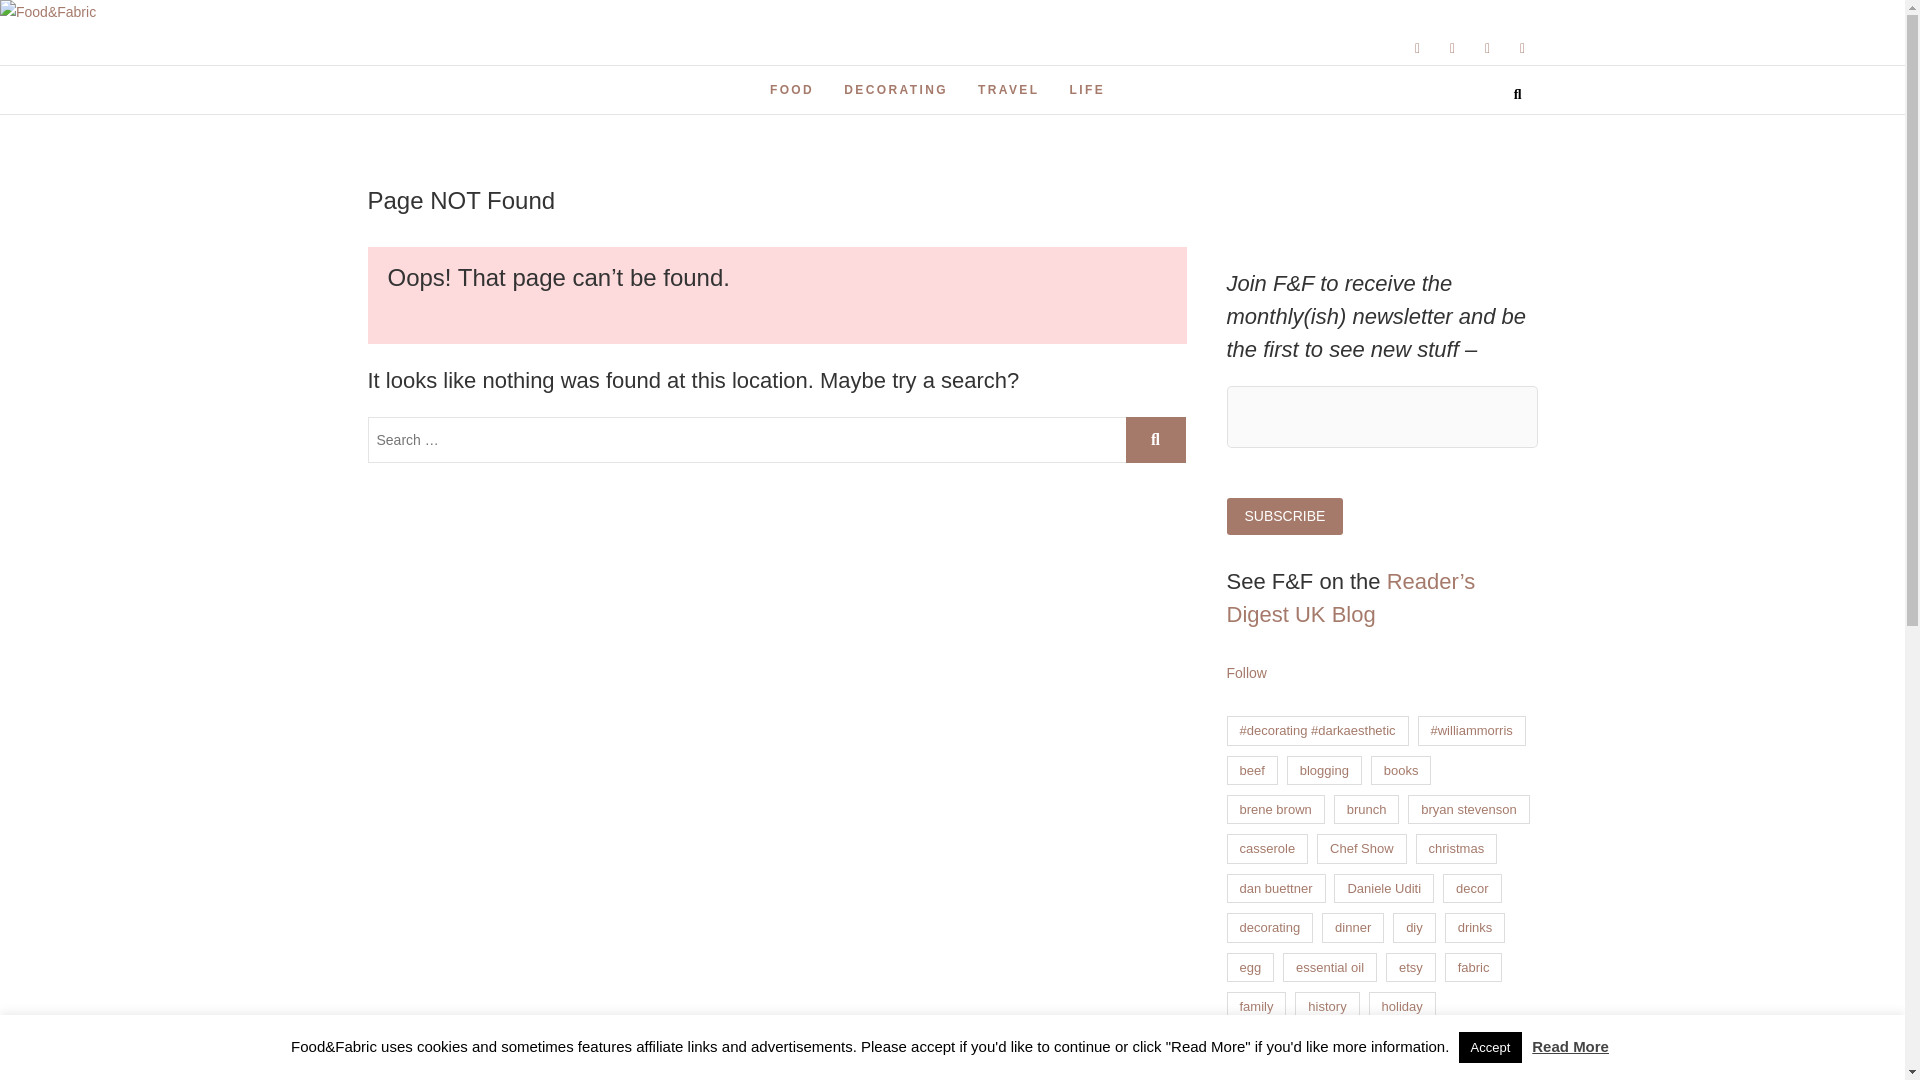 The height and width of the screenshot is (1080, 1920). I want to click on christmas, so click(1456, 848).